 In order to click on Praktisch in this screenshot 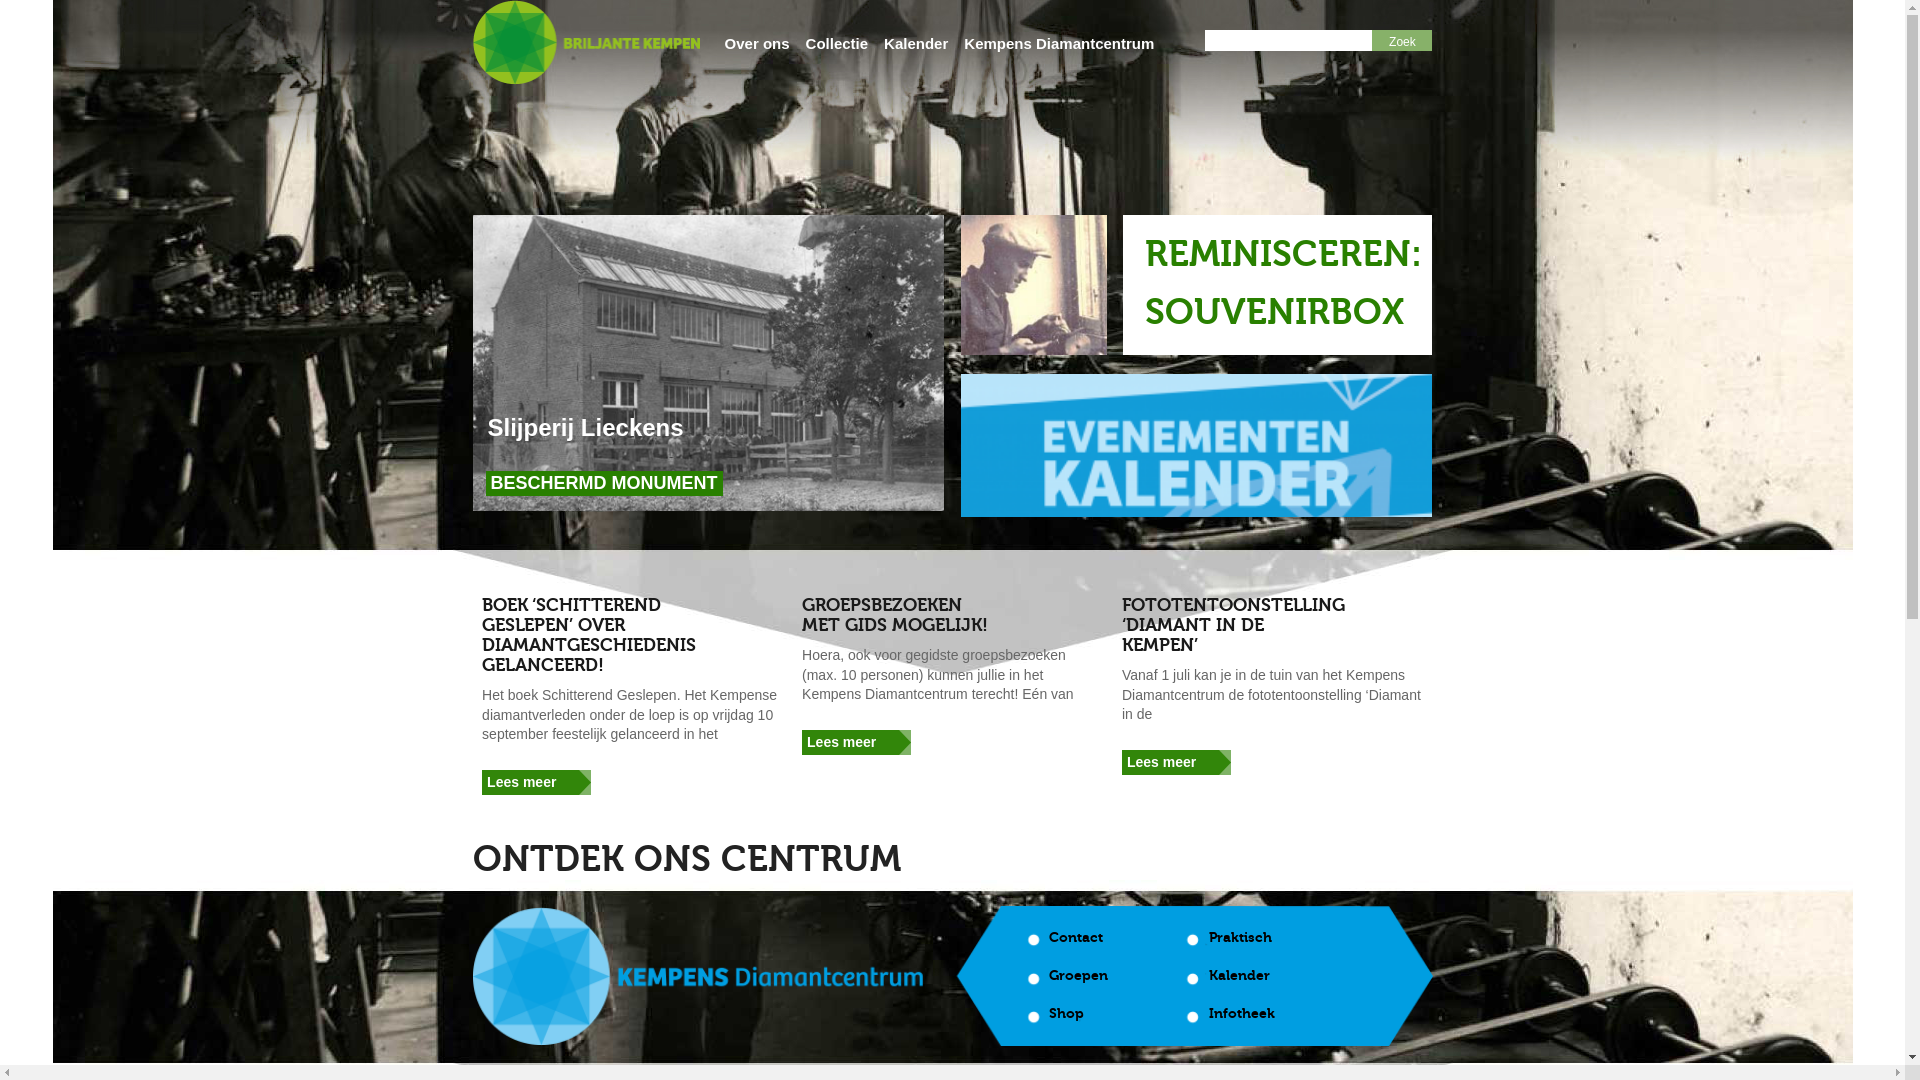, I will do `click(1240, 938)`.